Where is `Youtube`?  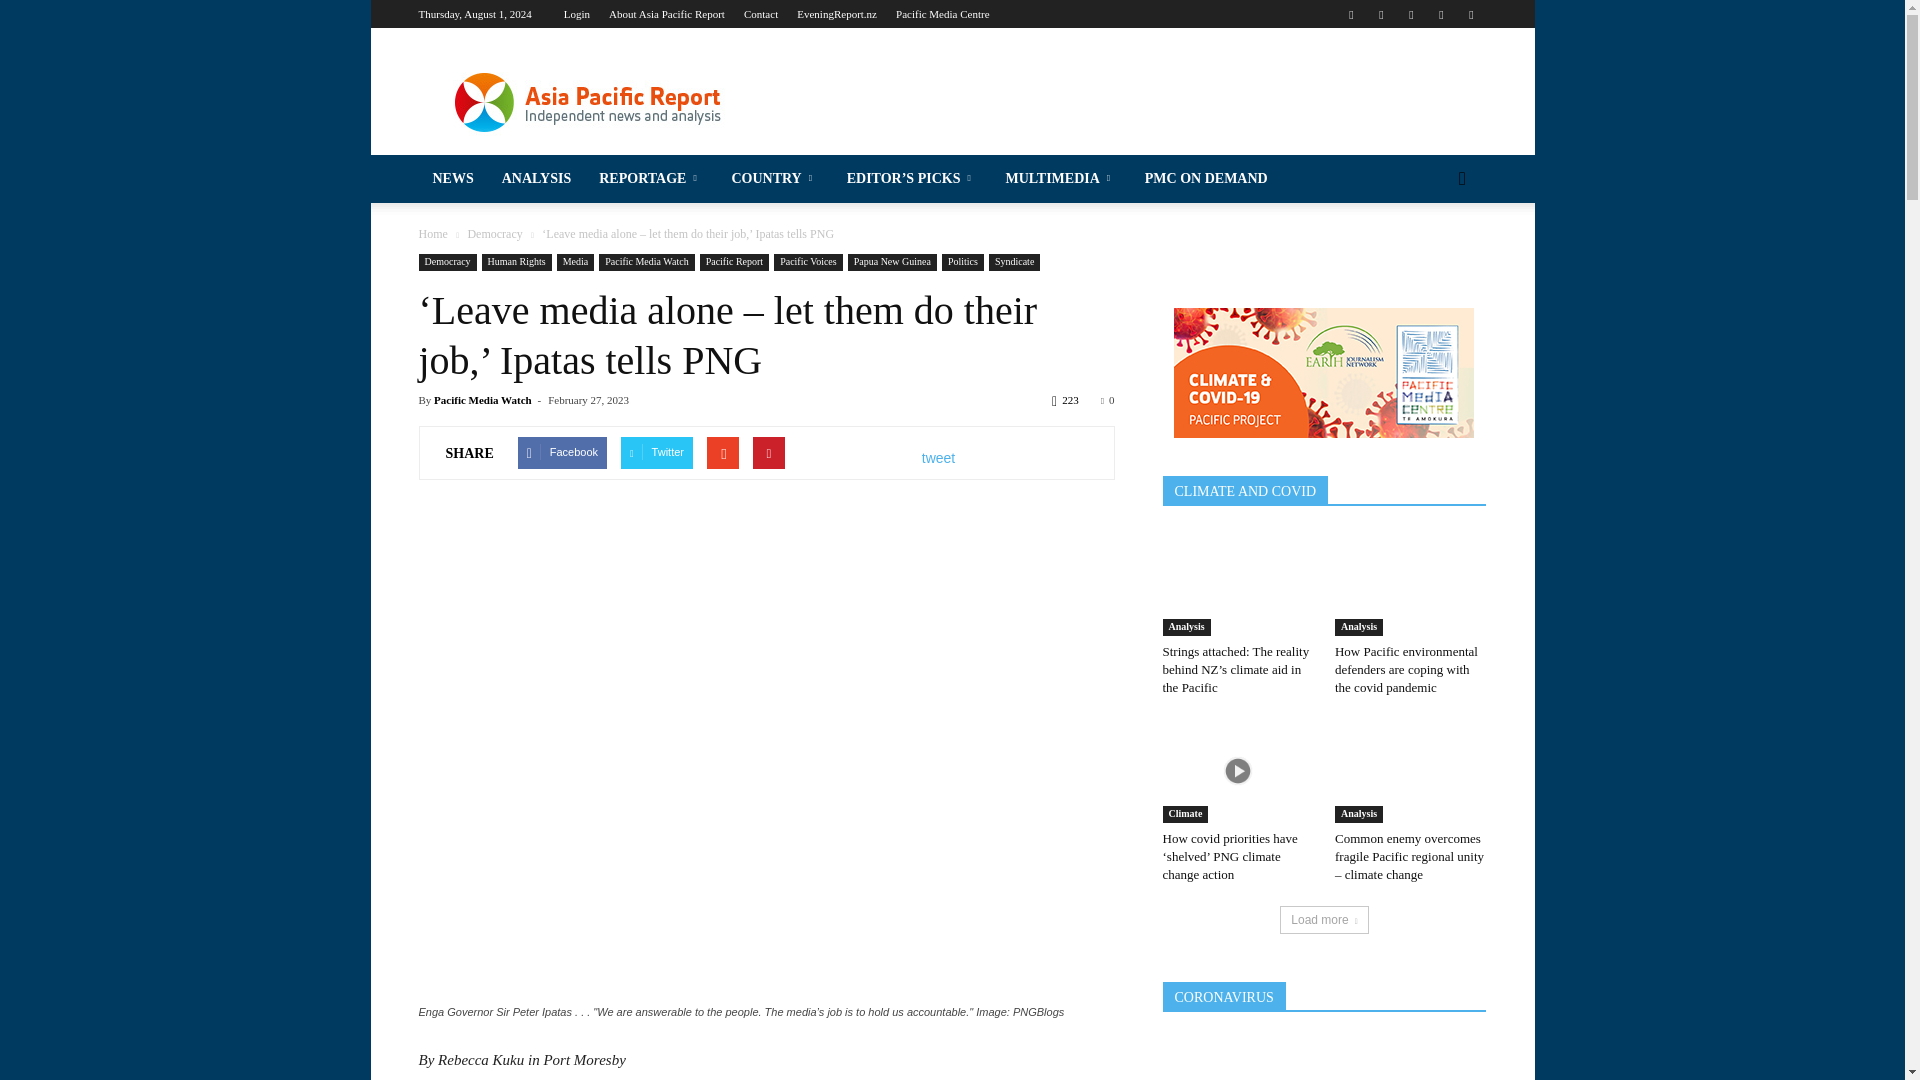
Youtube is located at coordinates (1470, 14).